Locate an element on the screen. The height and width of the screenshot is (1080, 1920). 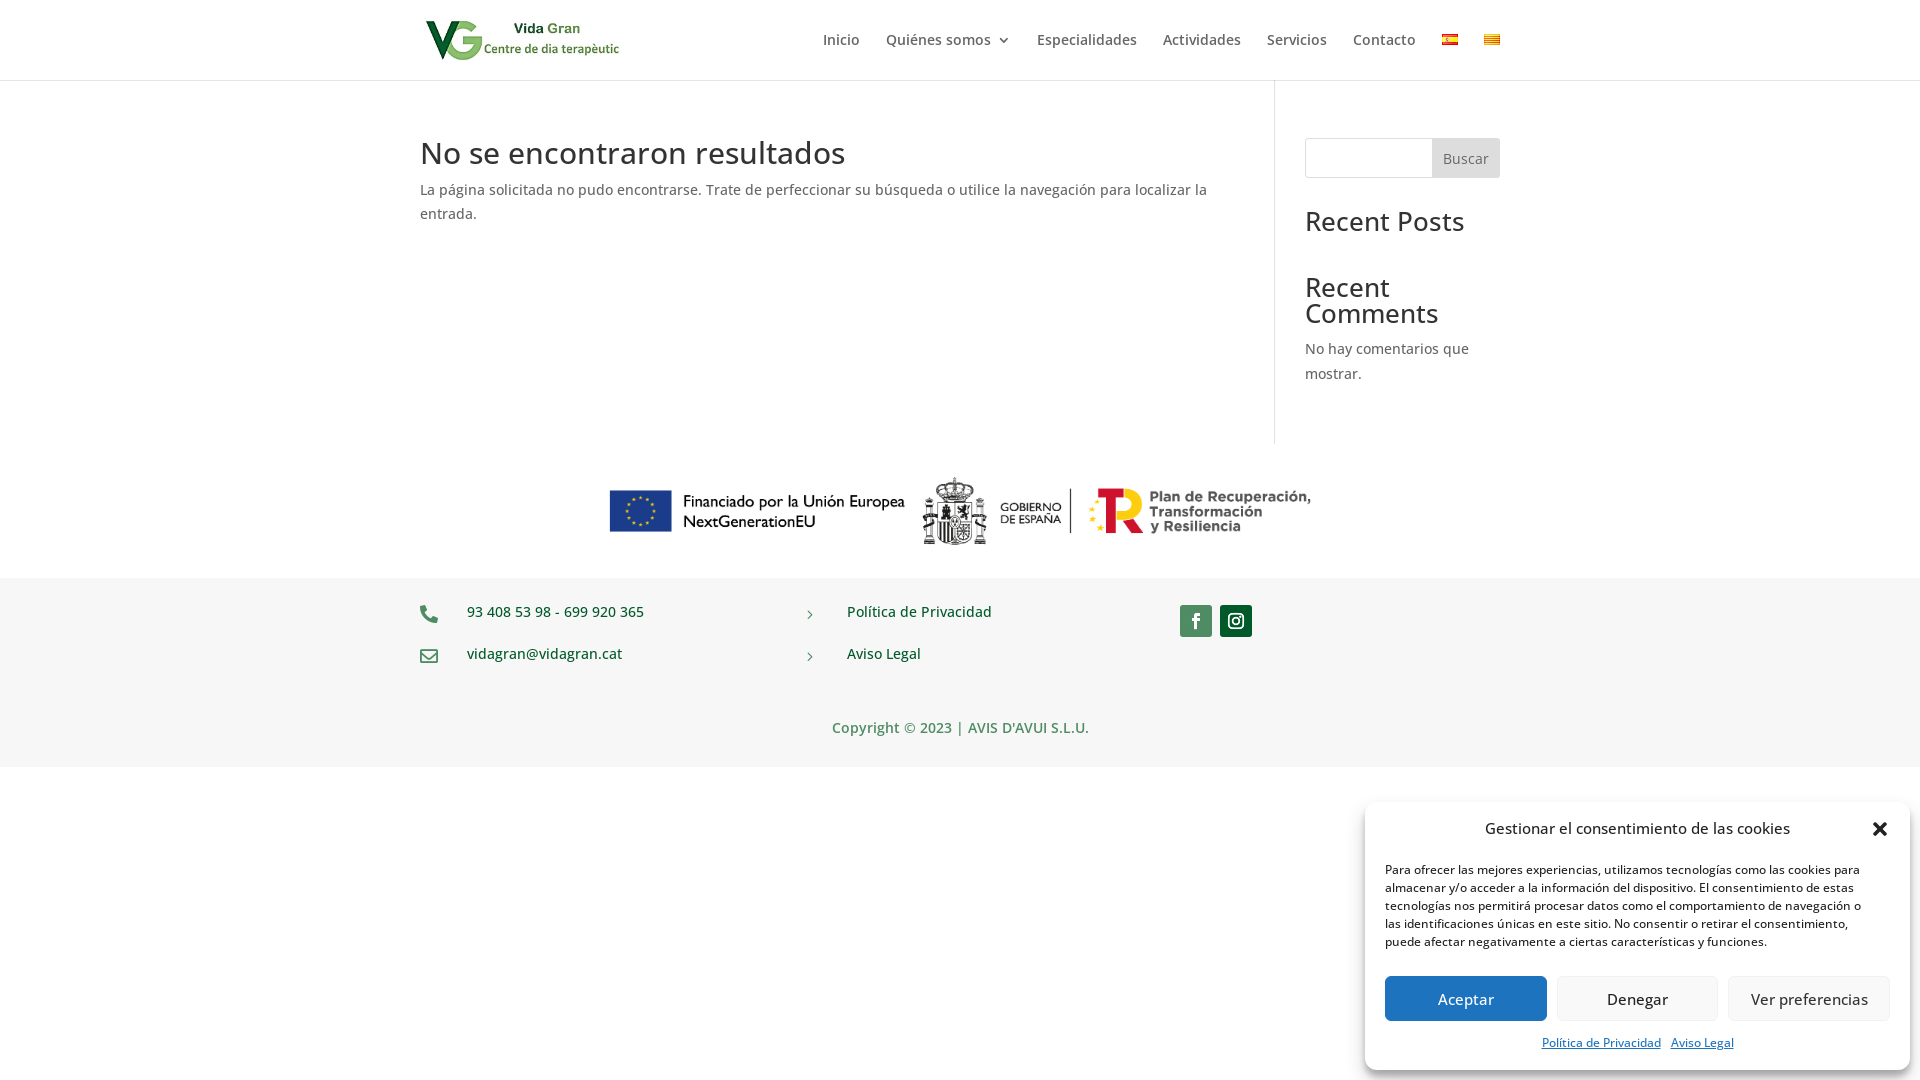
Actividades is located at coordinates (1202, 56).